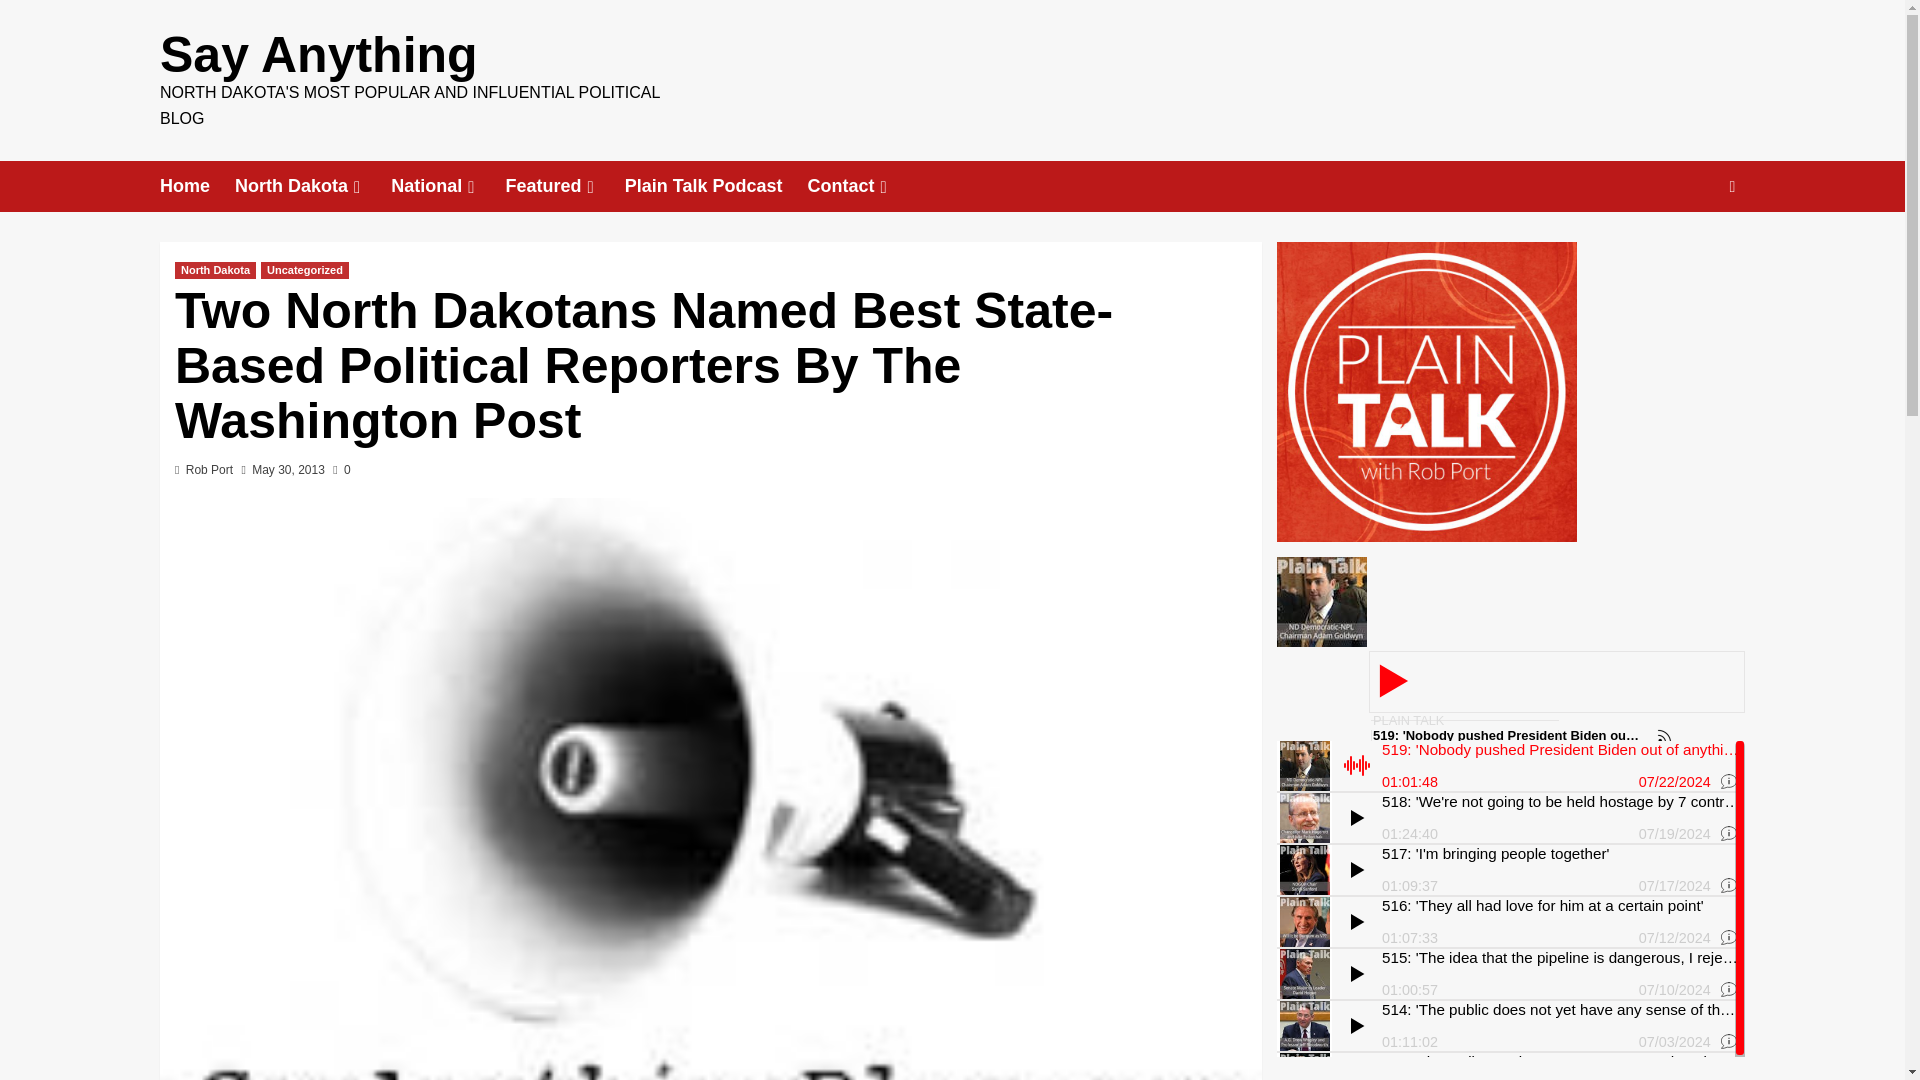 This screenshot has height=1080, width=1920. Describe the element at coordinates (196, 186) in the screenshot. I see `Home` at that location.